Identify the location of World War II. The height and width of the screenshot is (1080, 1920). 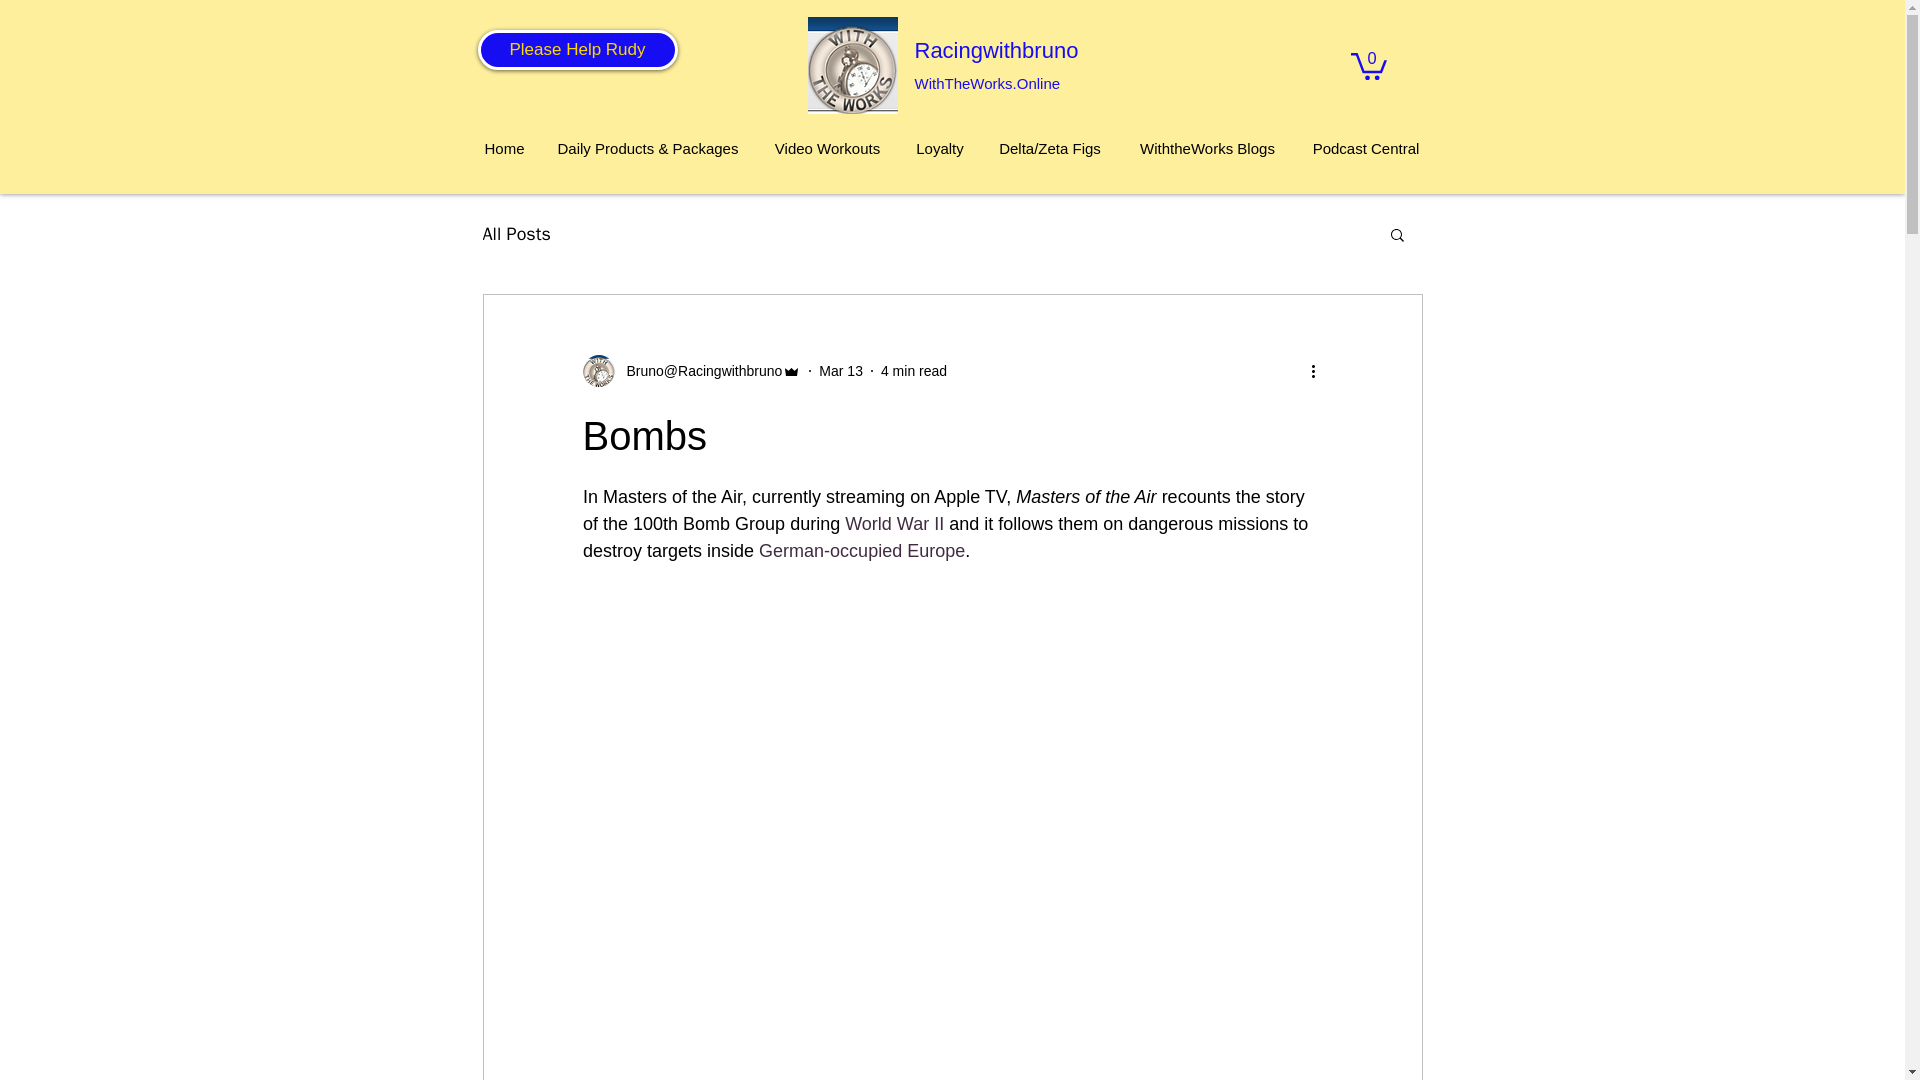
(894, 524).